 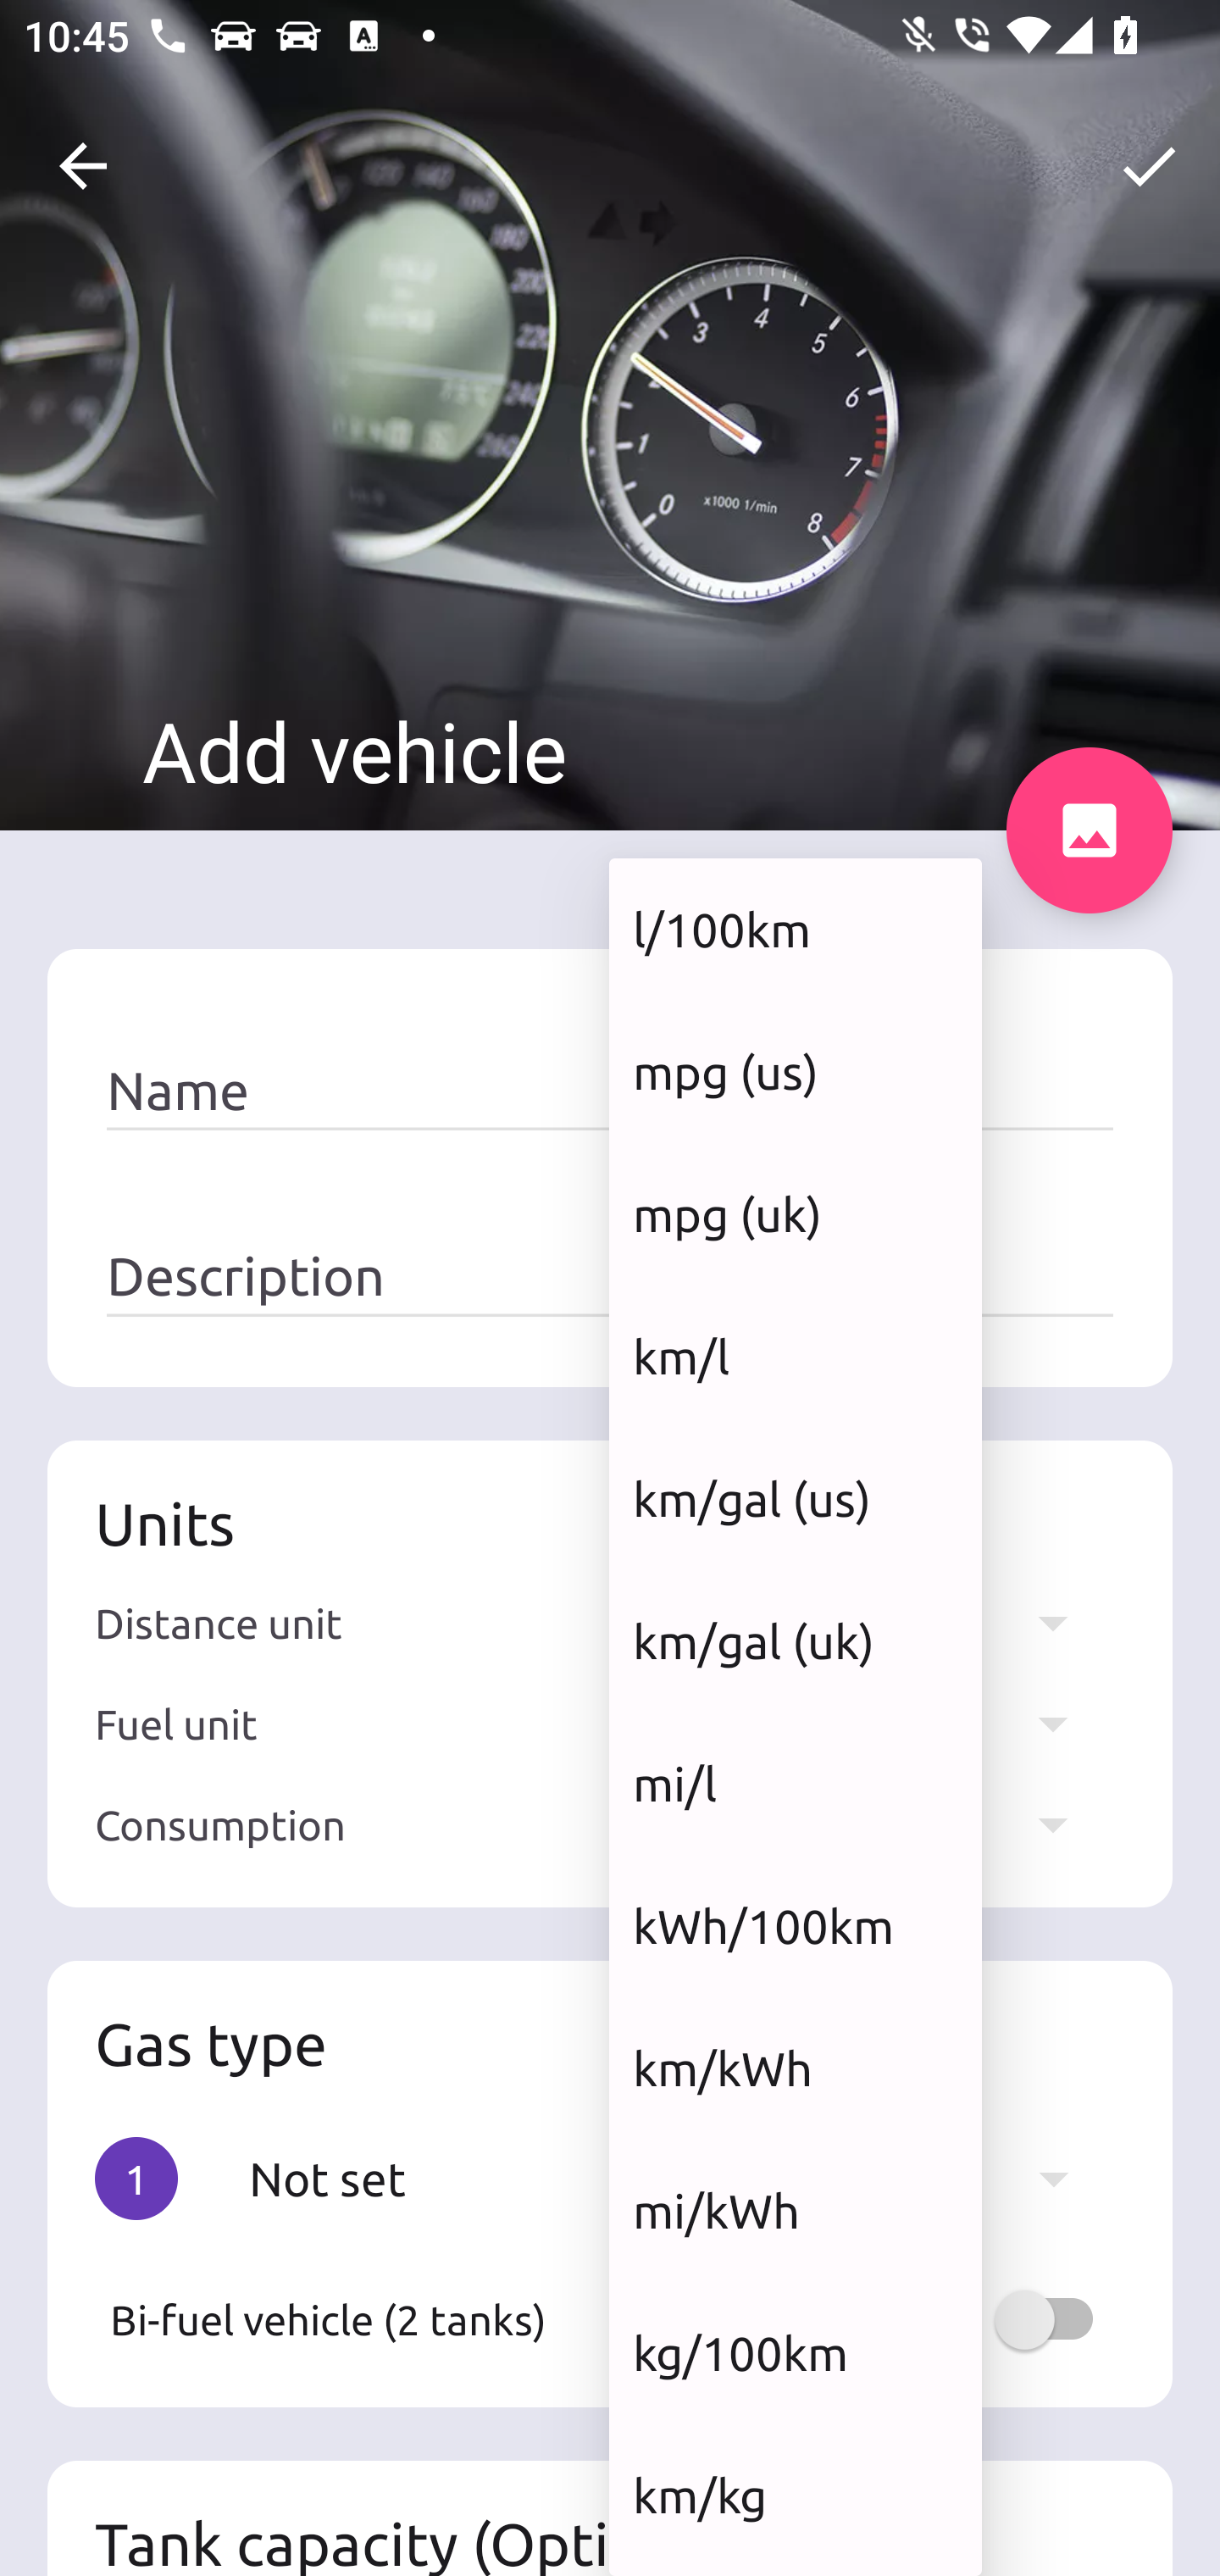 What do you see at coordinates (795, 2352) in the screenshot?
I see `kg/100km` at bounding box center [795, 2352].